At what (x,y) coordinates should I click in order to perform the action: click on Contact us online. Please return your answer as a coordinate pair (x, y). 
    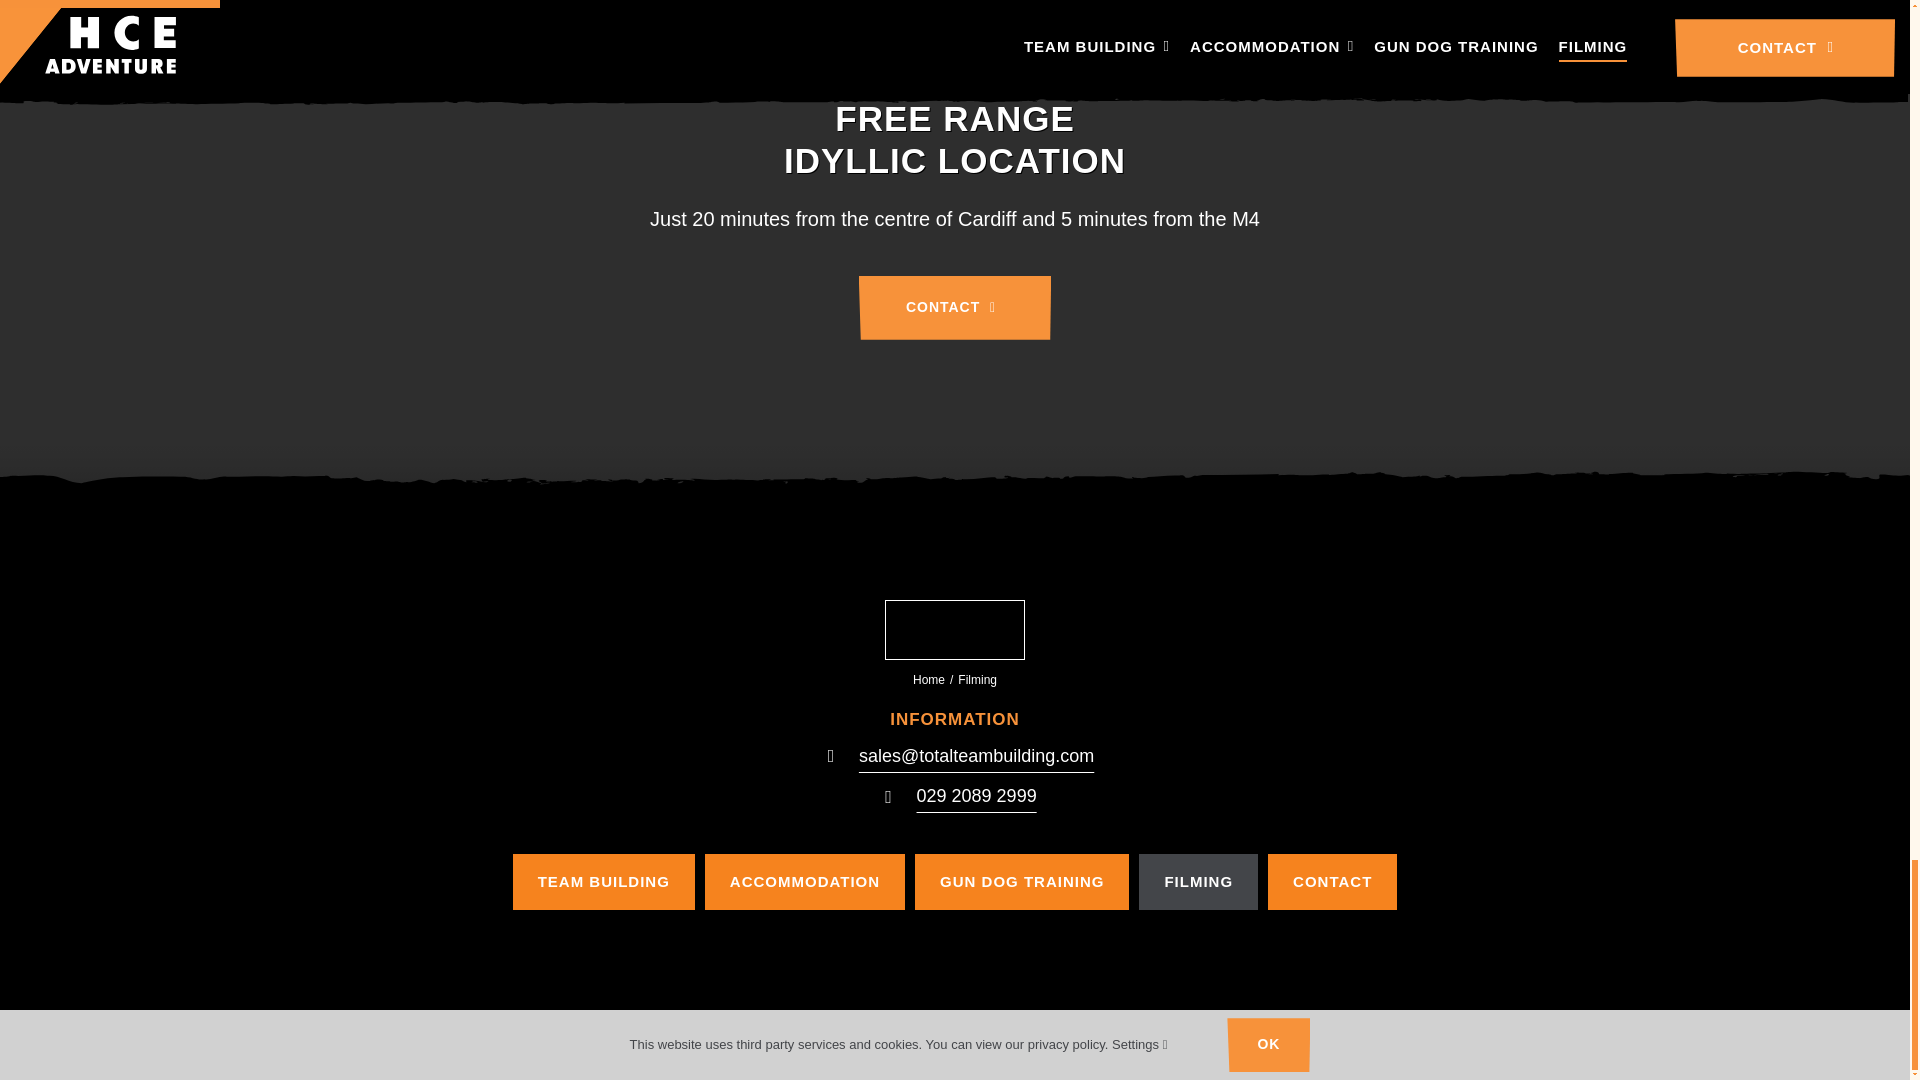
    Looking at the image, I should click on (954, 308).